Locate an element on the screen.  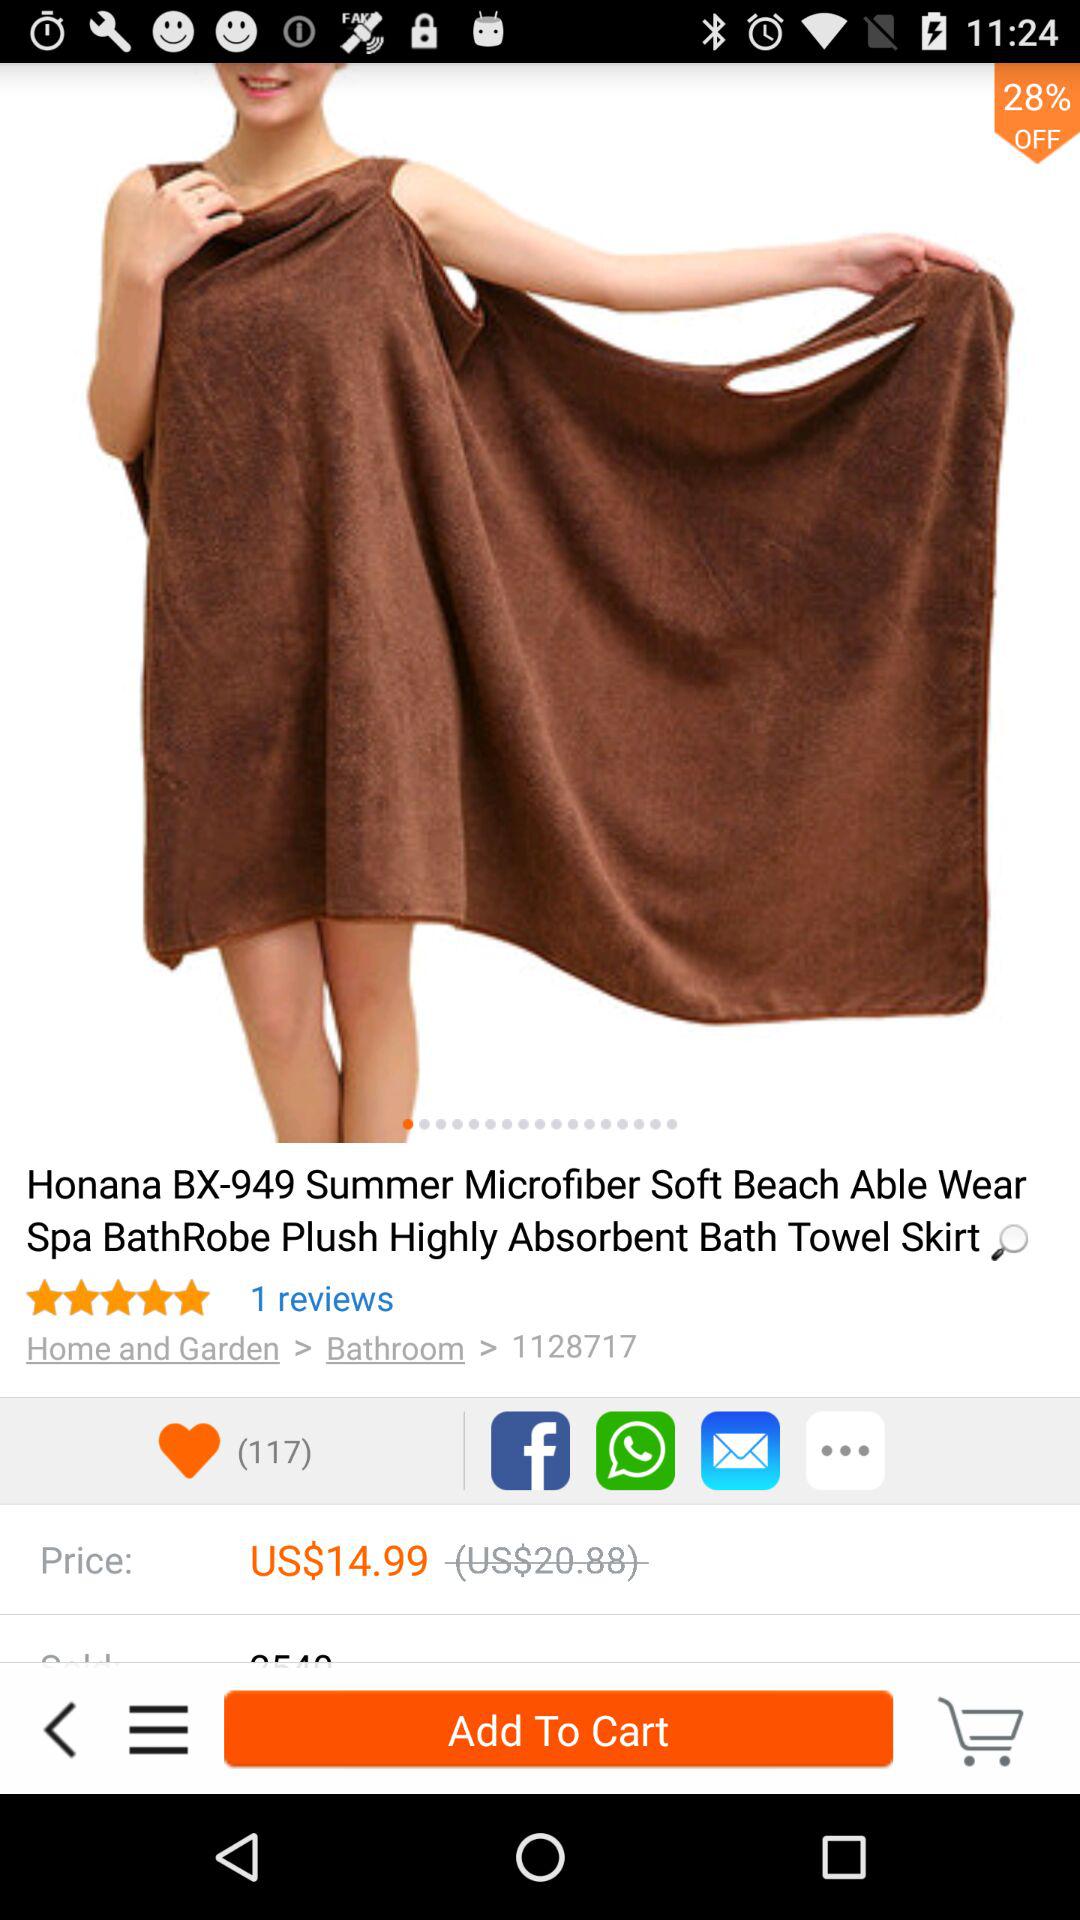
select image is located at coordinates (506, 1124).